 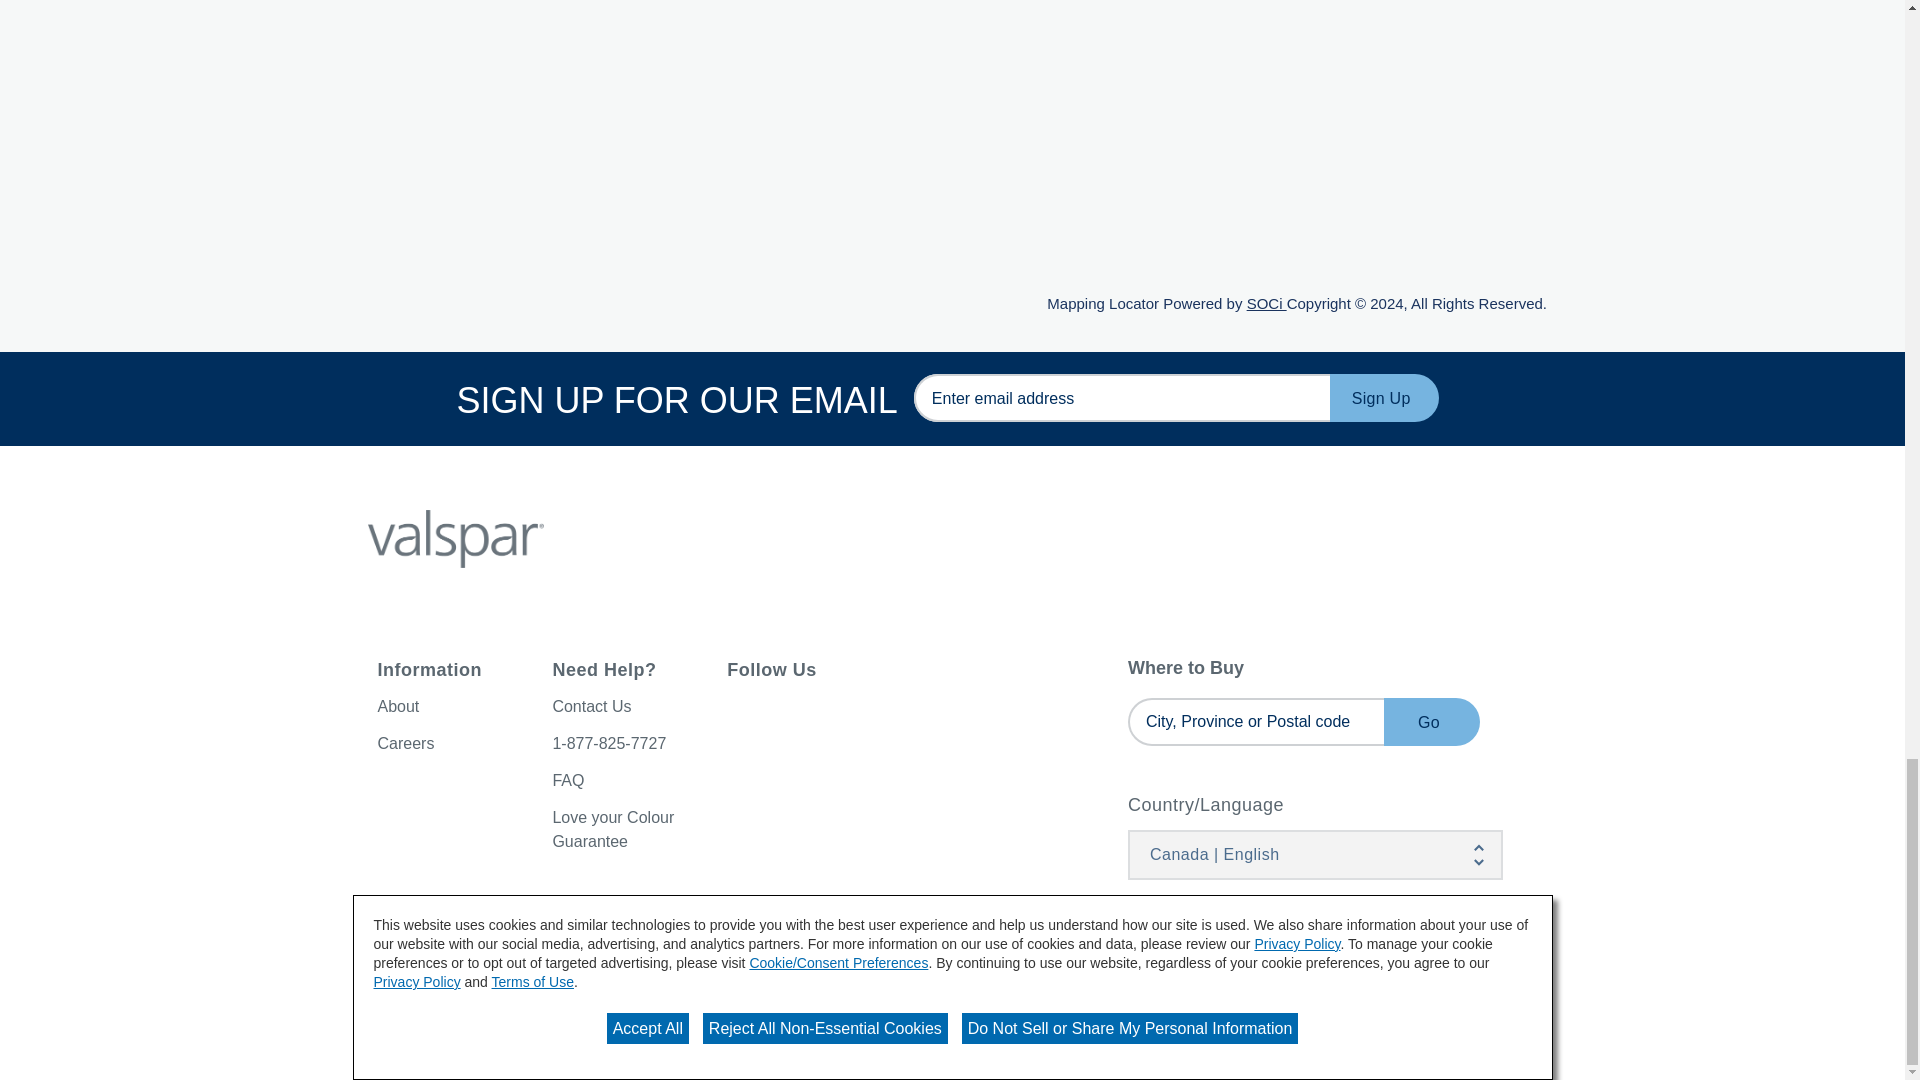 I want to click on Sign Up, so click(x=1384, y=398).